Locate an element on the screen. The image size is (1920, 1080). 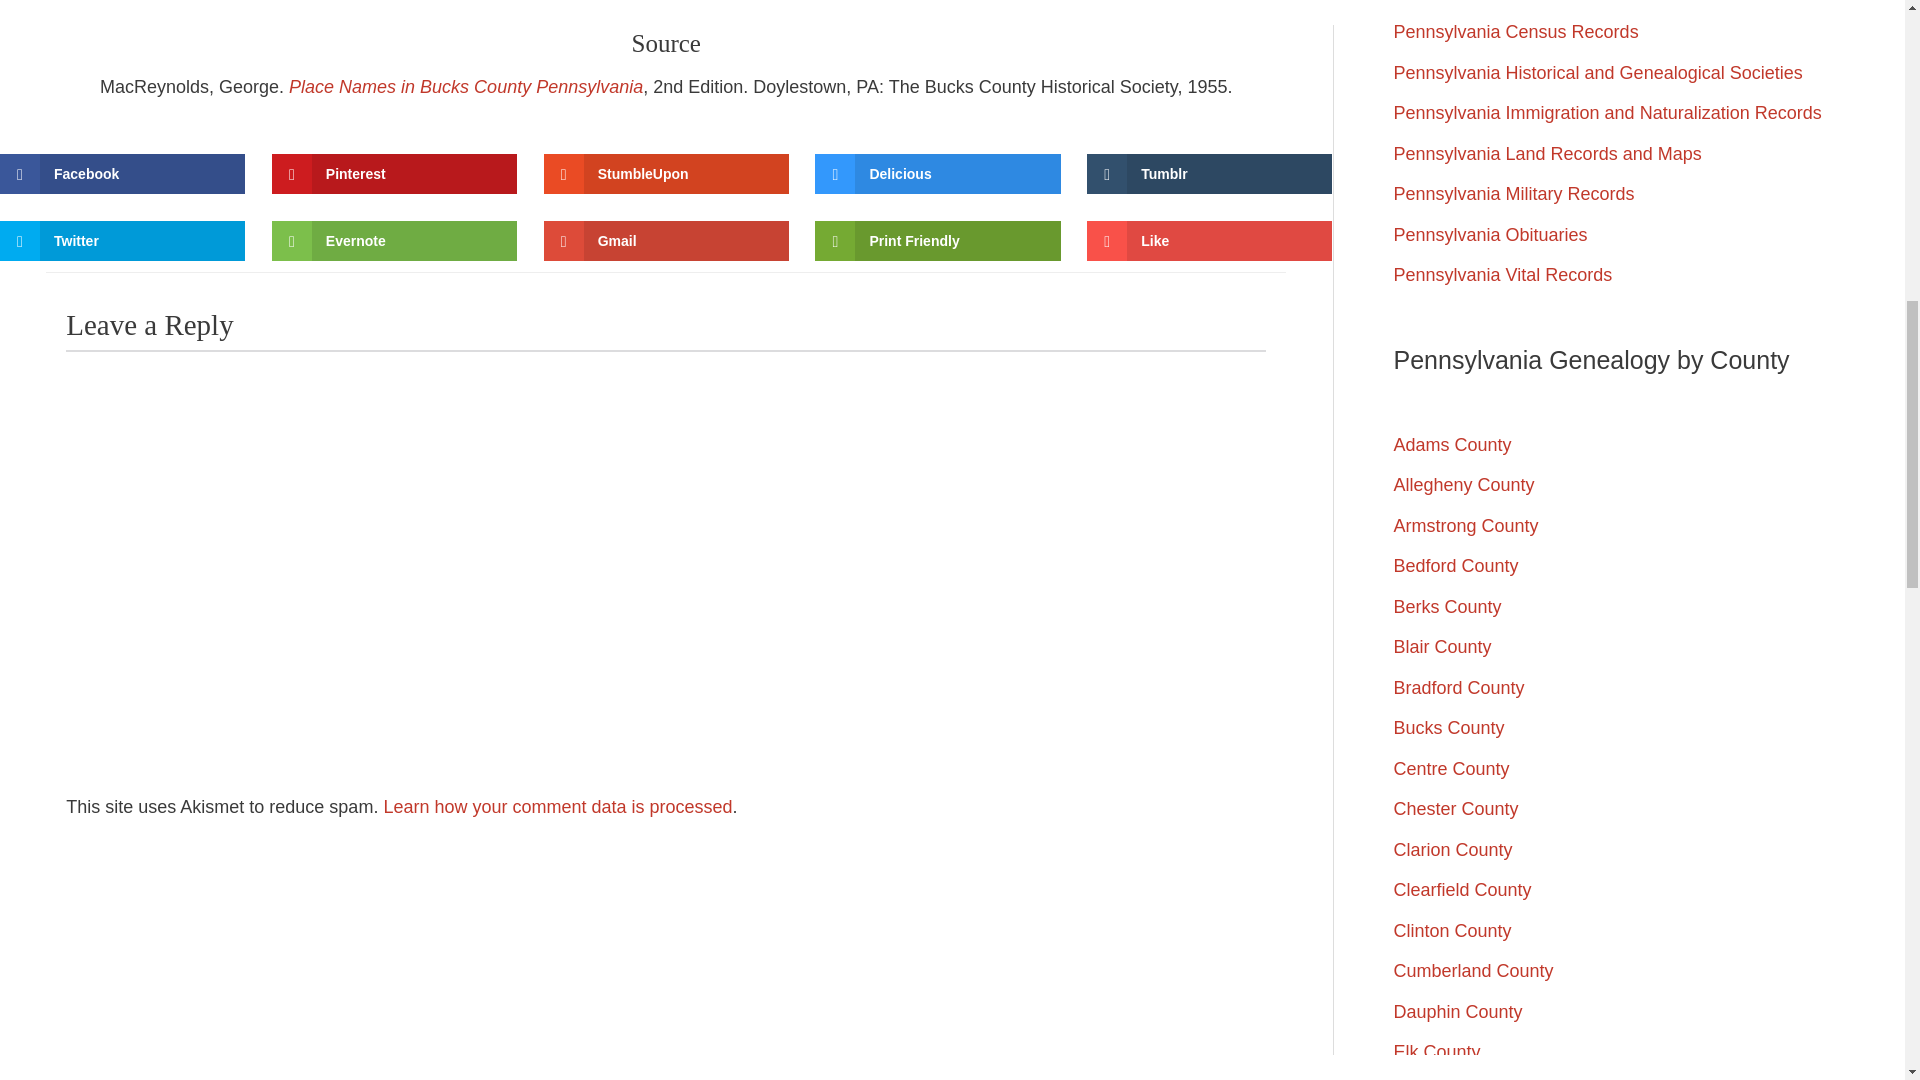
Evernote is located at coordinates (394, 241).